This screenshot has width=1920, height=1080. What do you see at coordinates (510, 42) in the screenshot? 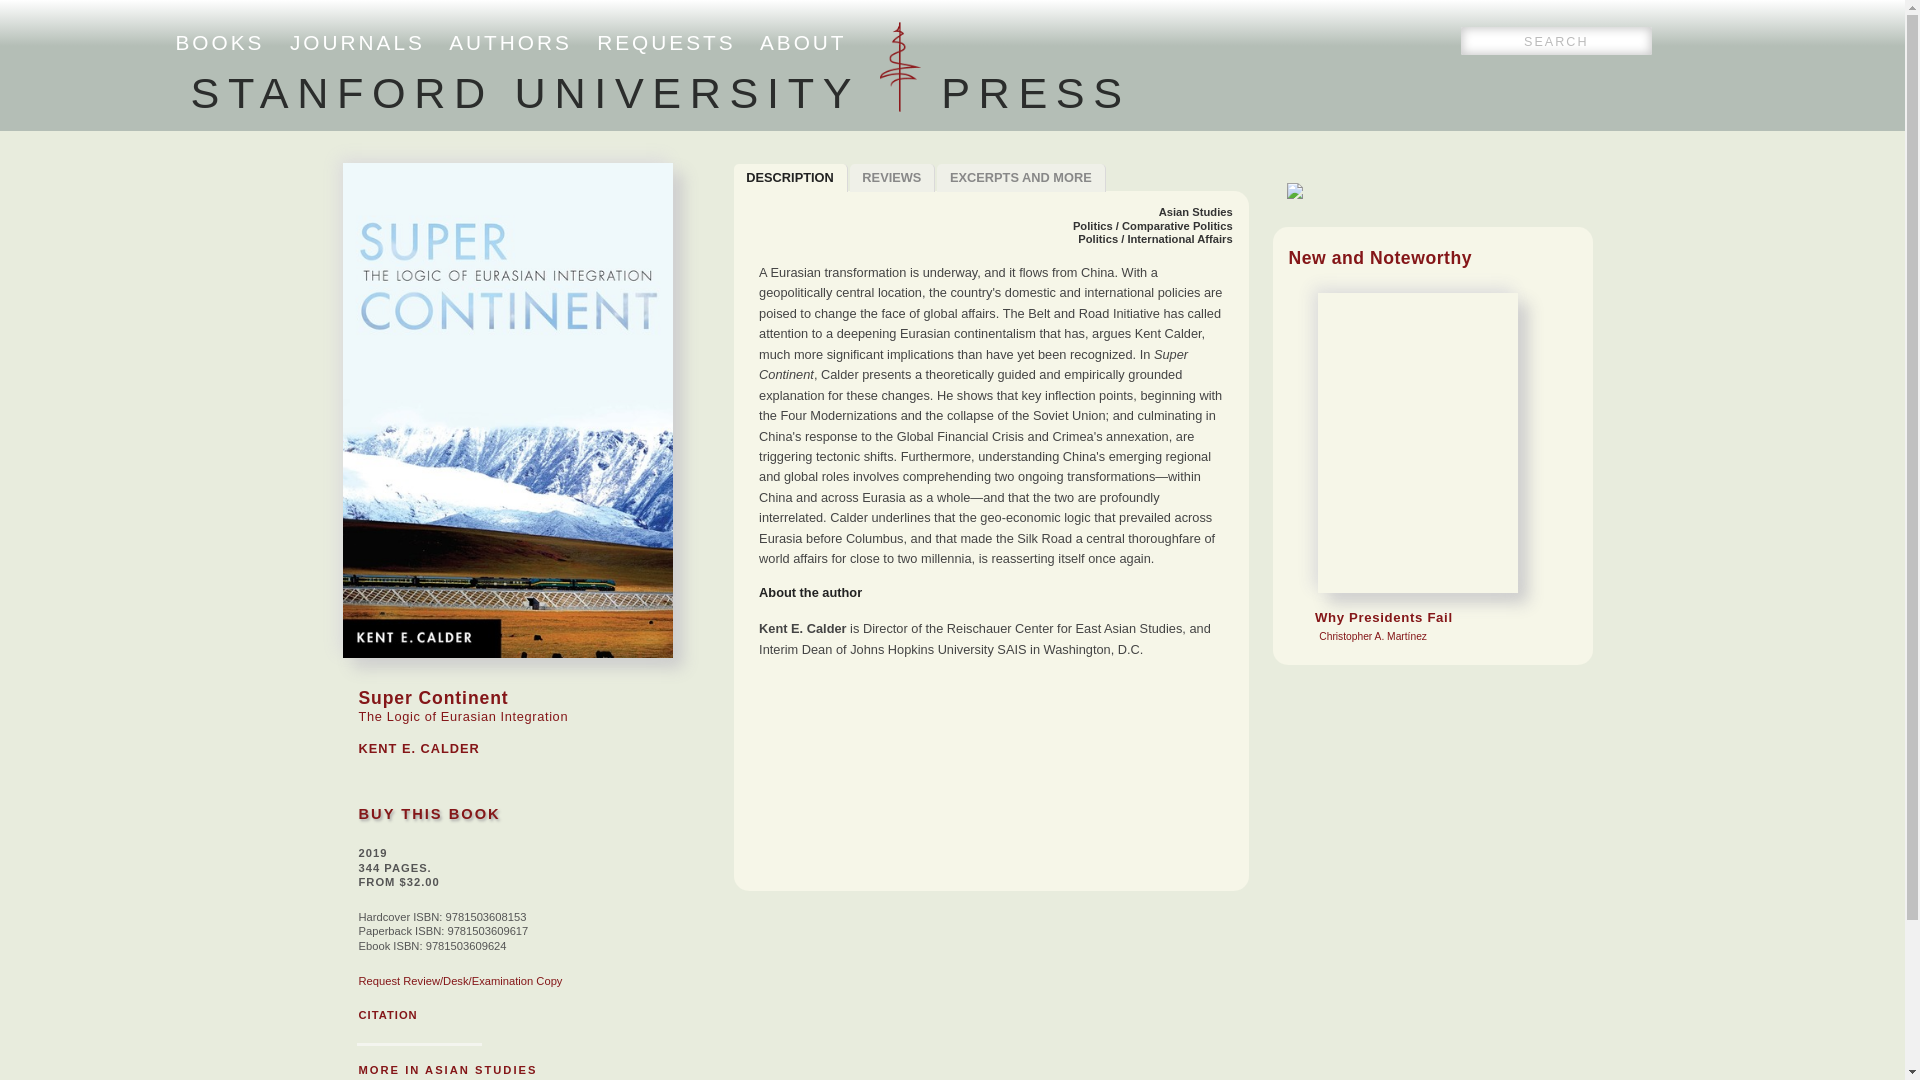
I see `AUTHORS` at bounding box center [510, 42].